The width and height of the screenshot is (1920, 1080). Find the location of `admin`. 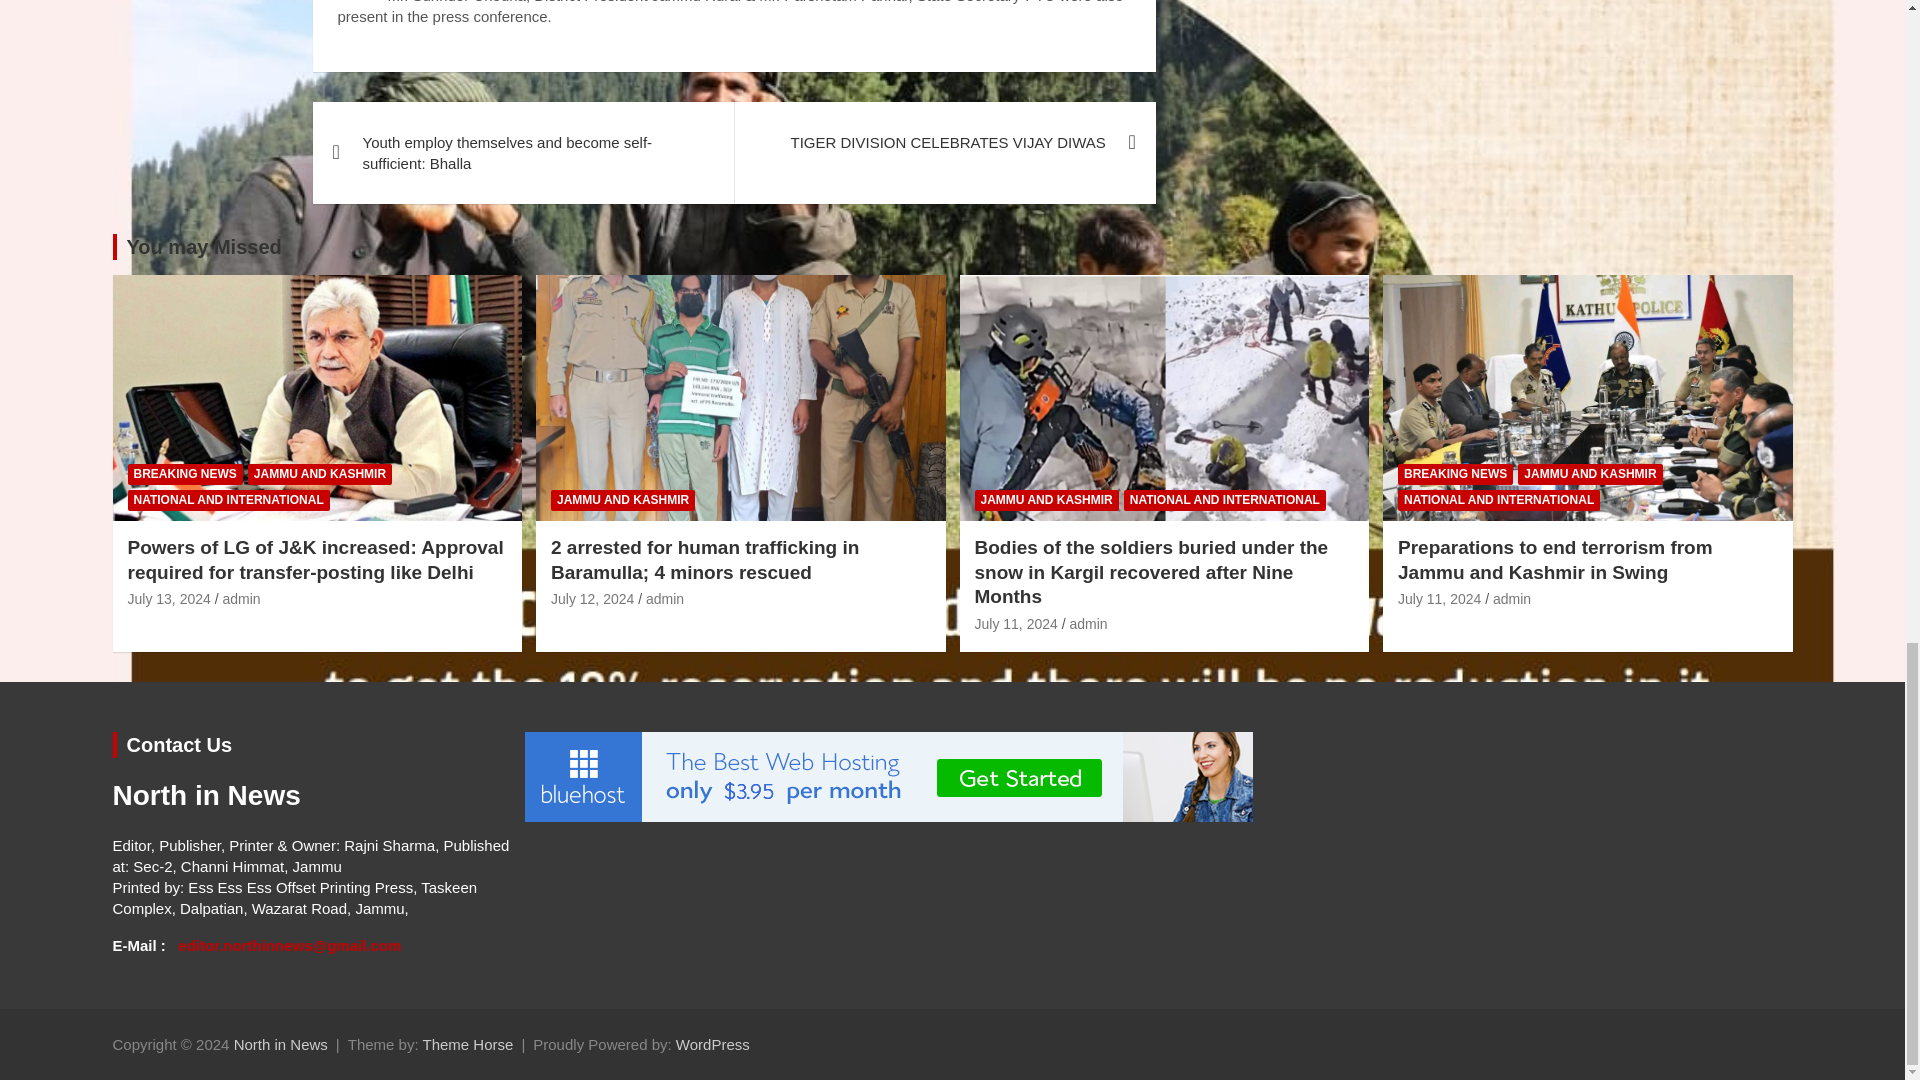

admin is located at coordinates (240, 598).